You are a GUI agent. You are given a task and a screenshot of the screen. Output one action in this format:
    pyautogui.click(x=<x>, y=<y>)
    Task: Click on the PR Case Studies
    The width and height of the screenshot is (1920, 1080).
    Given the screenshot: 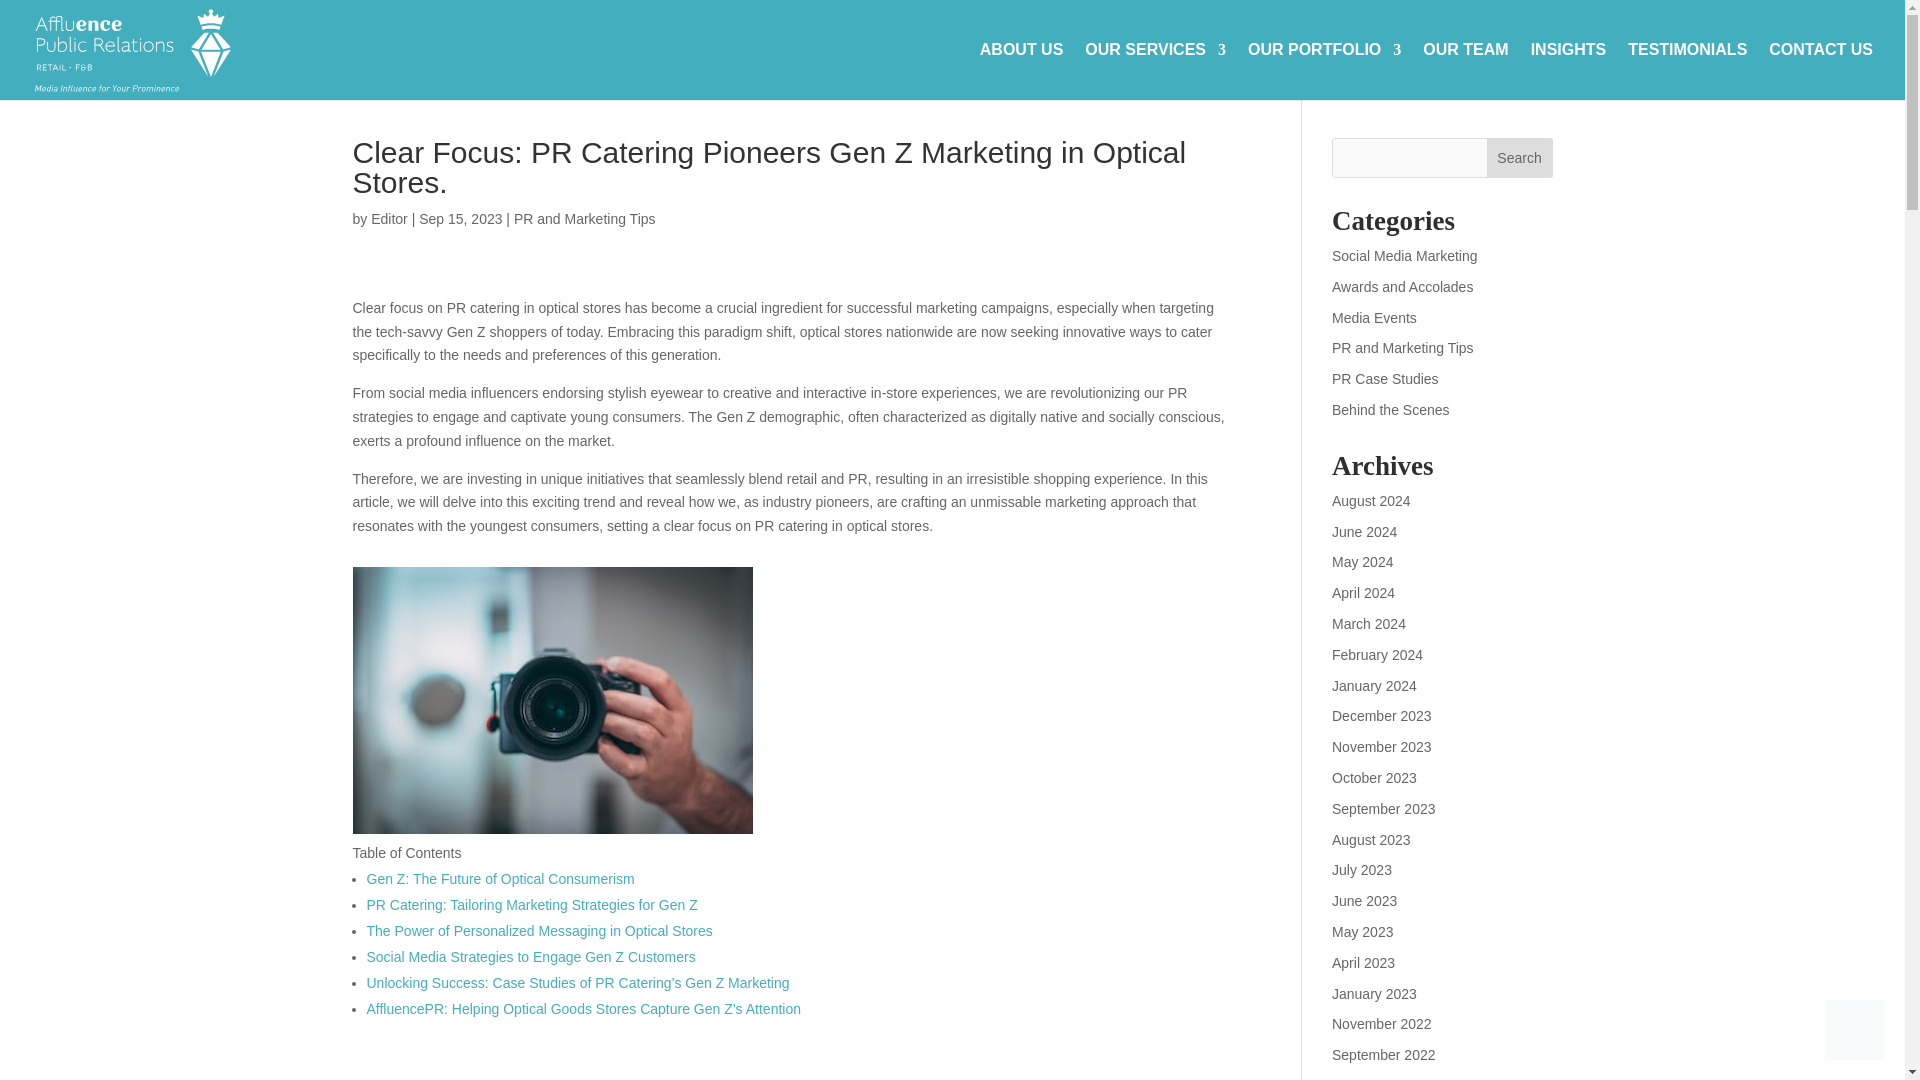 What is the action you would take?
    pyautogui.click(x=1385, y=378)
    